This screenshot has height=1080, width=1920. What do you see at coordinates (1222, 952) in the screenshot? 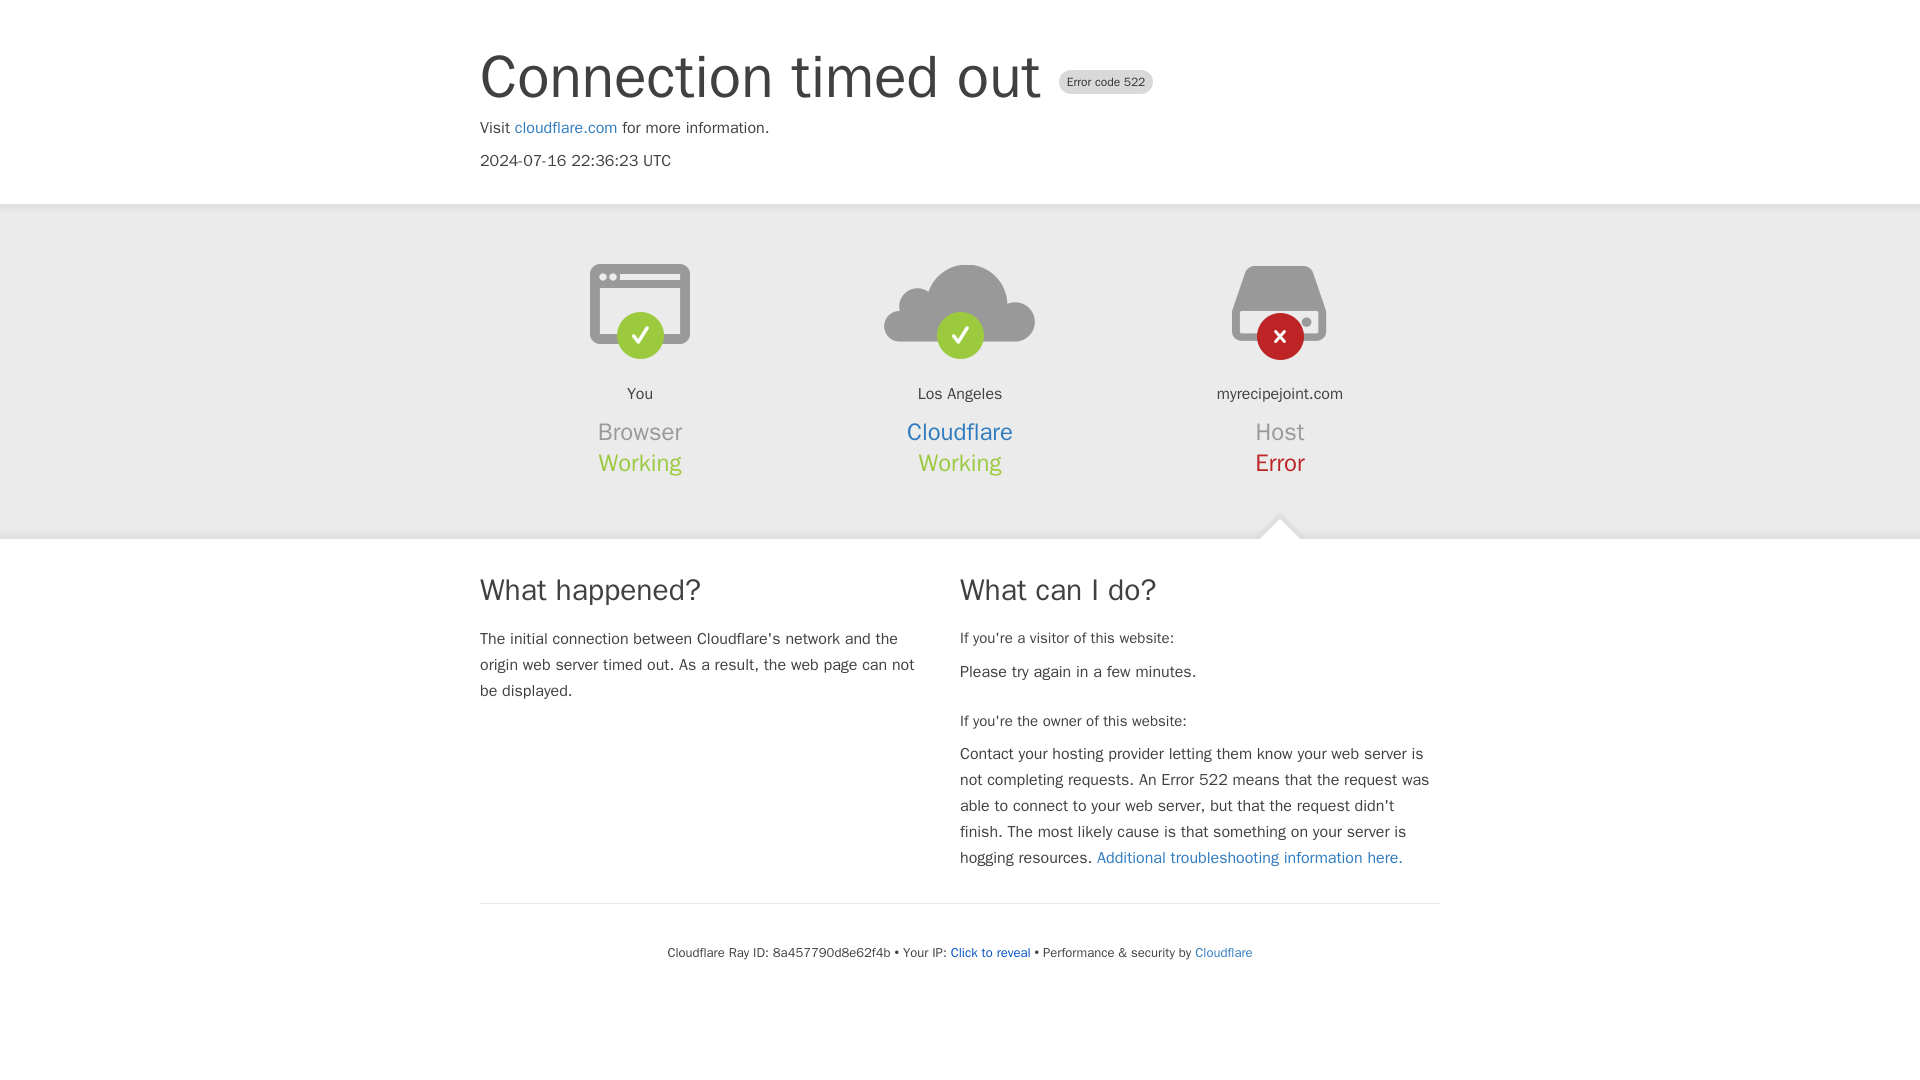
I see `Cloudflare` at bounding box center [1222, 952].